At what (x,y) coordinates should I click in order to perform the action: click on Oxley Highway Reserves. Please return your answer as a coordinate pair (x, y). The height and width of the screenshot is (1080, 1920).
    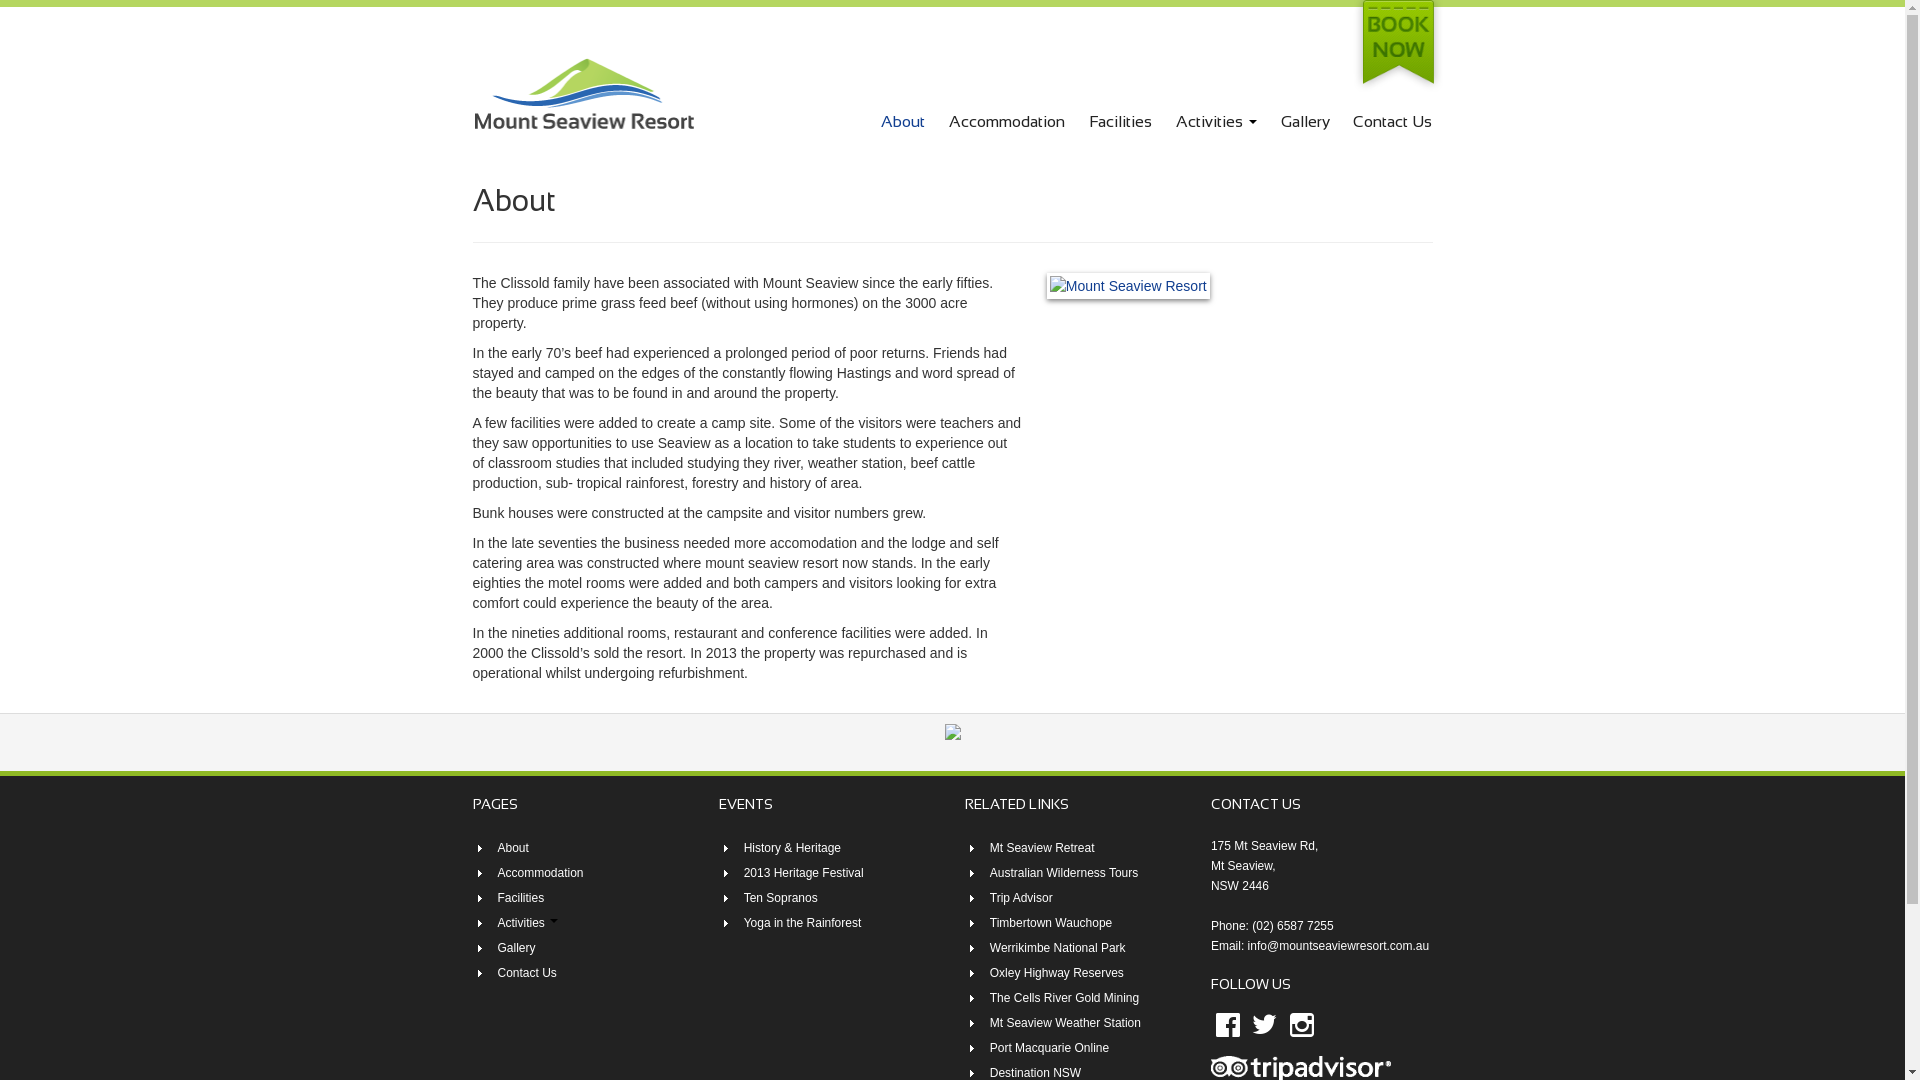
    Looking at the image, I should click on (1057, 973).